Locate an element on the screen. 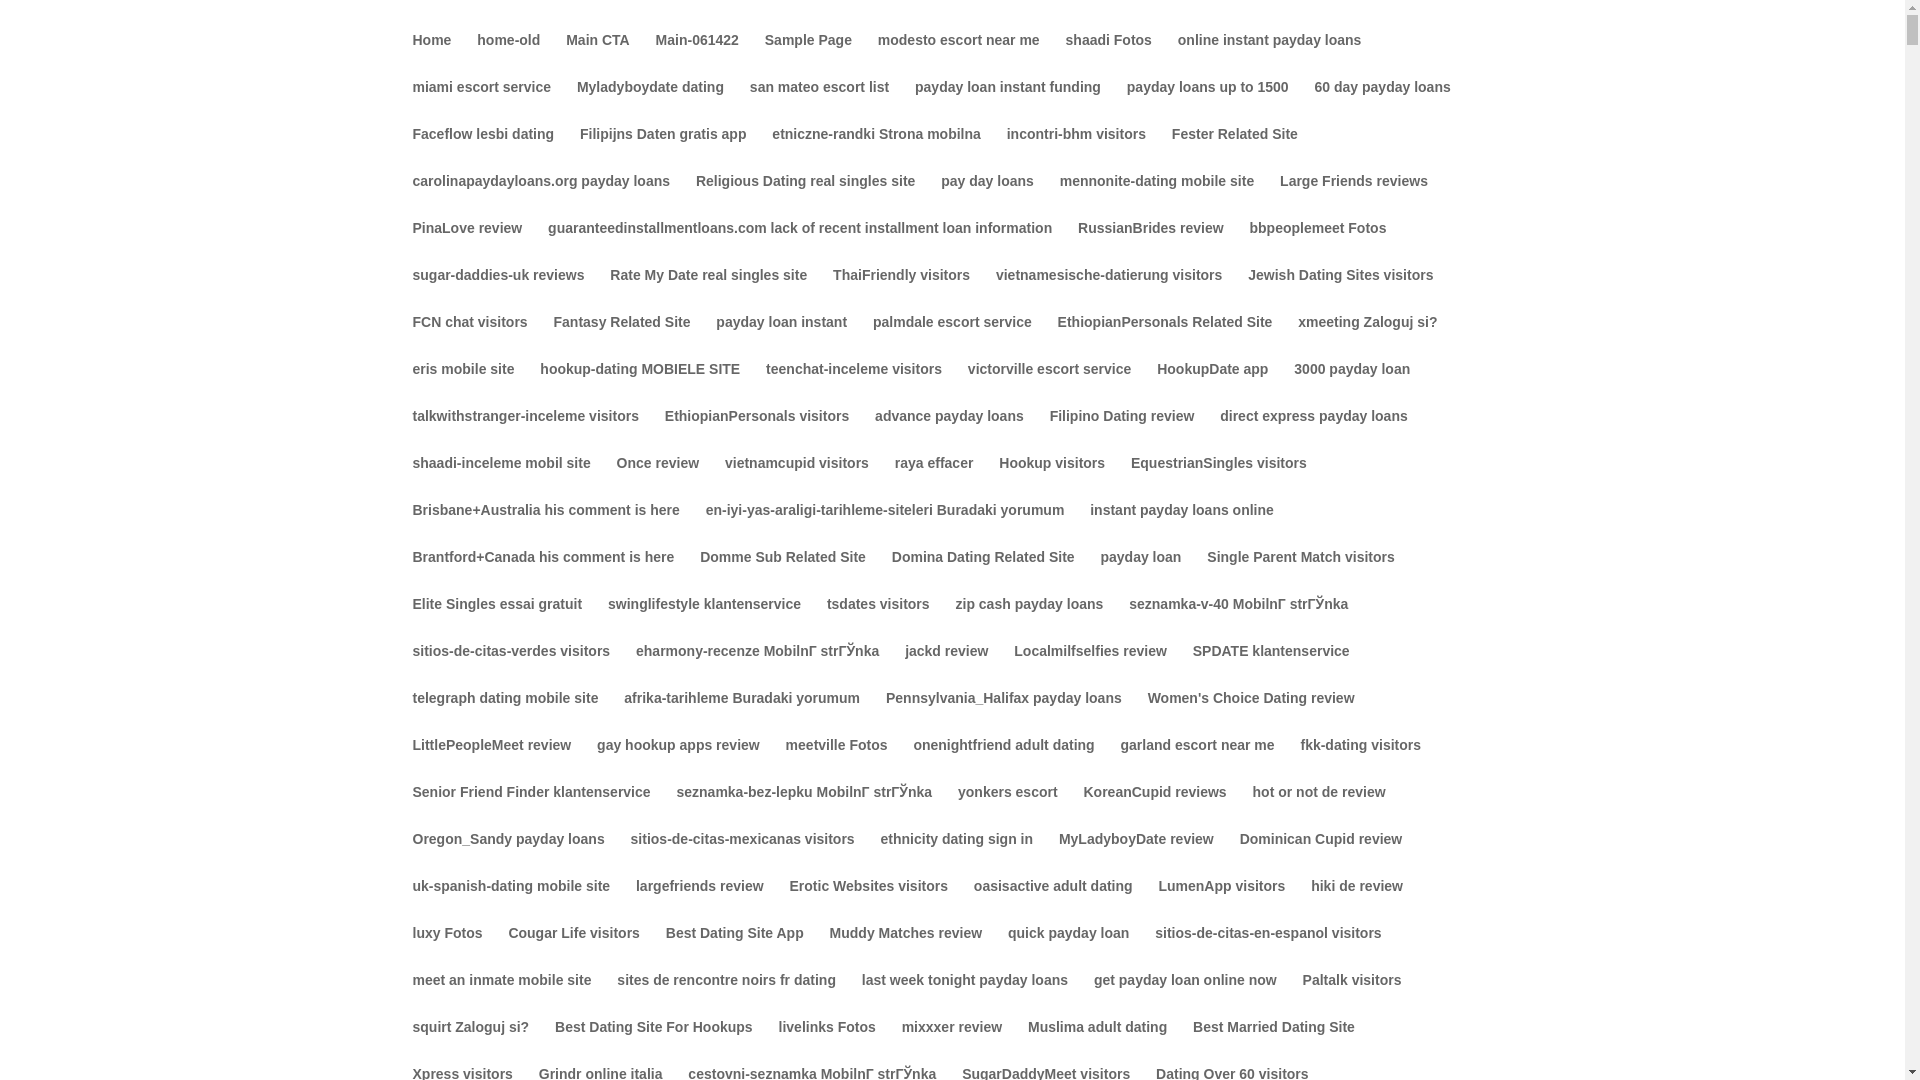 This screenshot has width=1920, height=1080. FCN chat visitors is located at coordinates (469, 338).